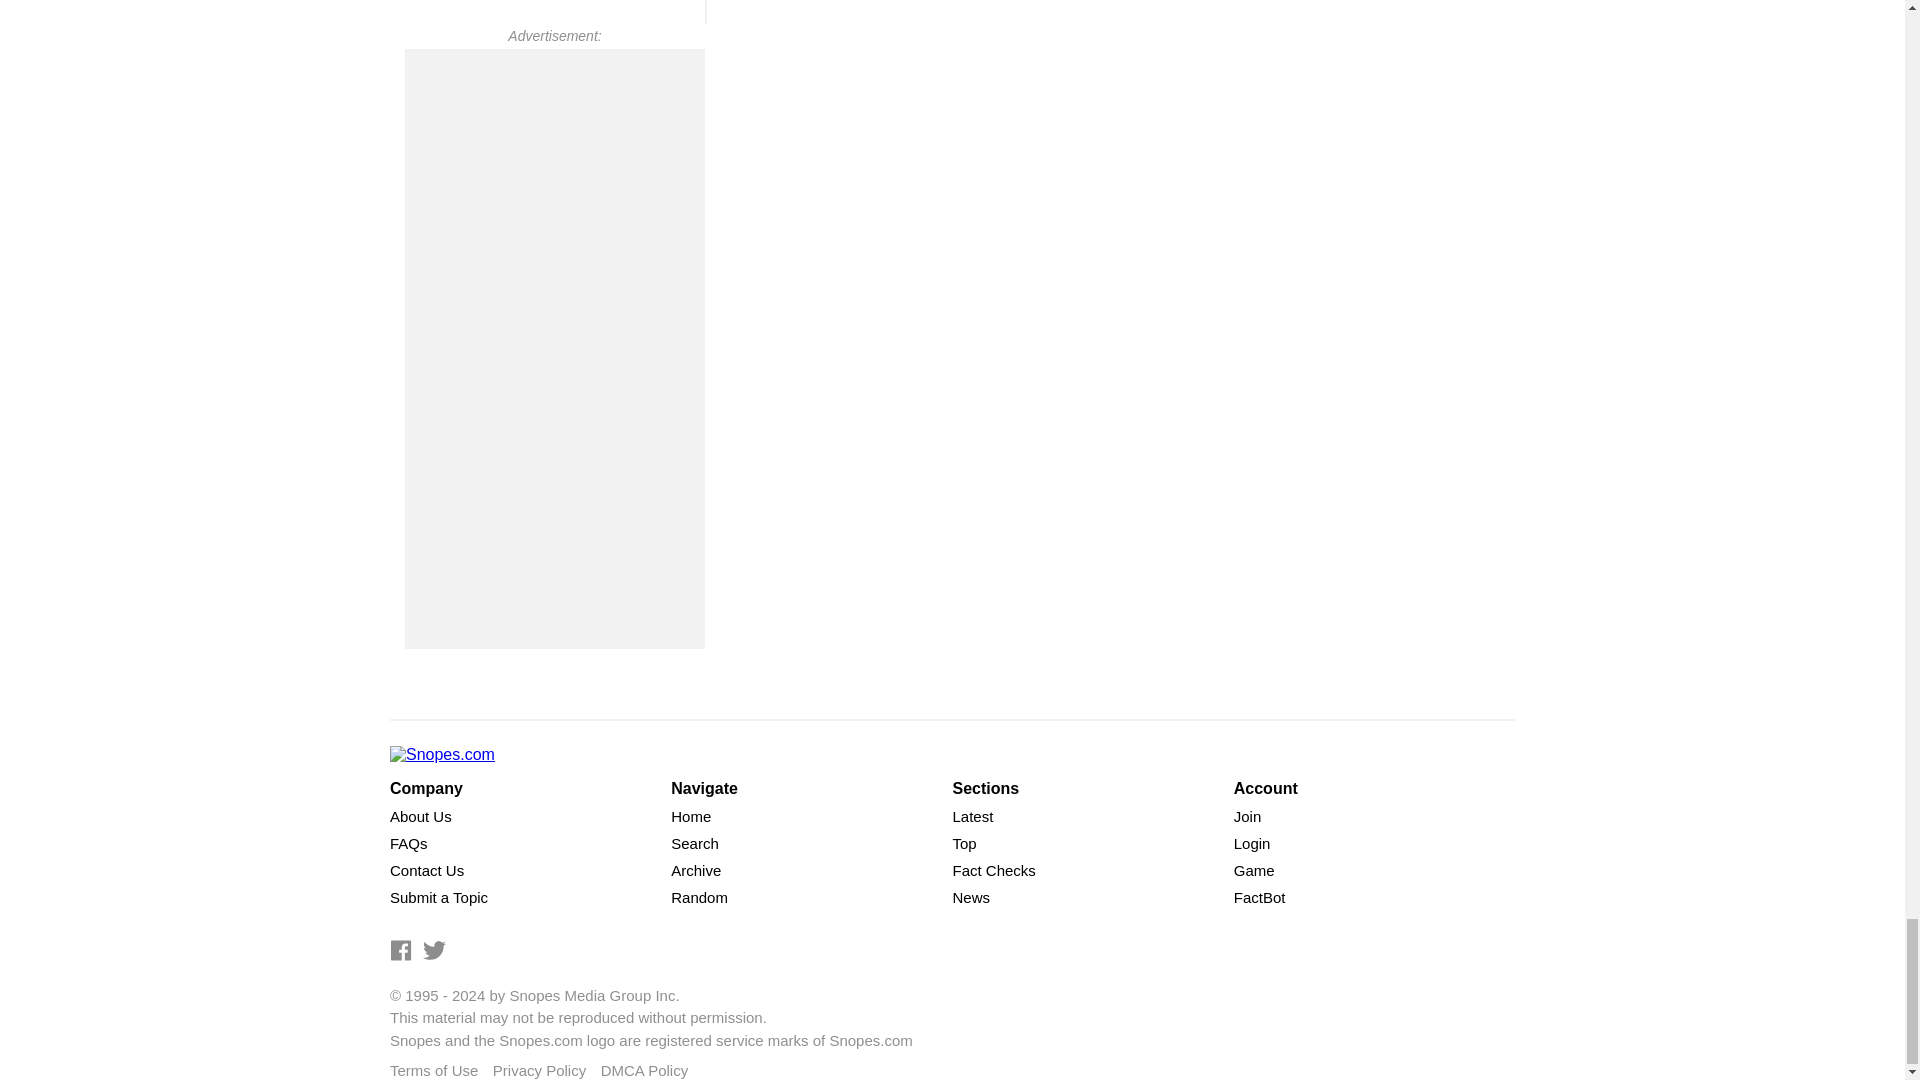  I want to click on Top, so click(964, 843).